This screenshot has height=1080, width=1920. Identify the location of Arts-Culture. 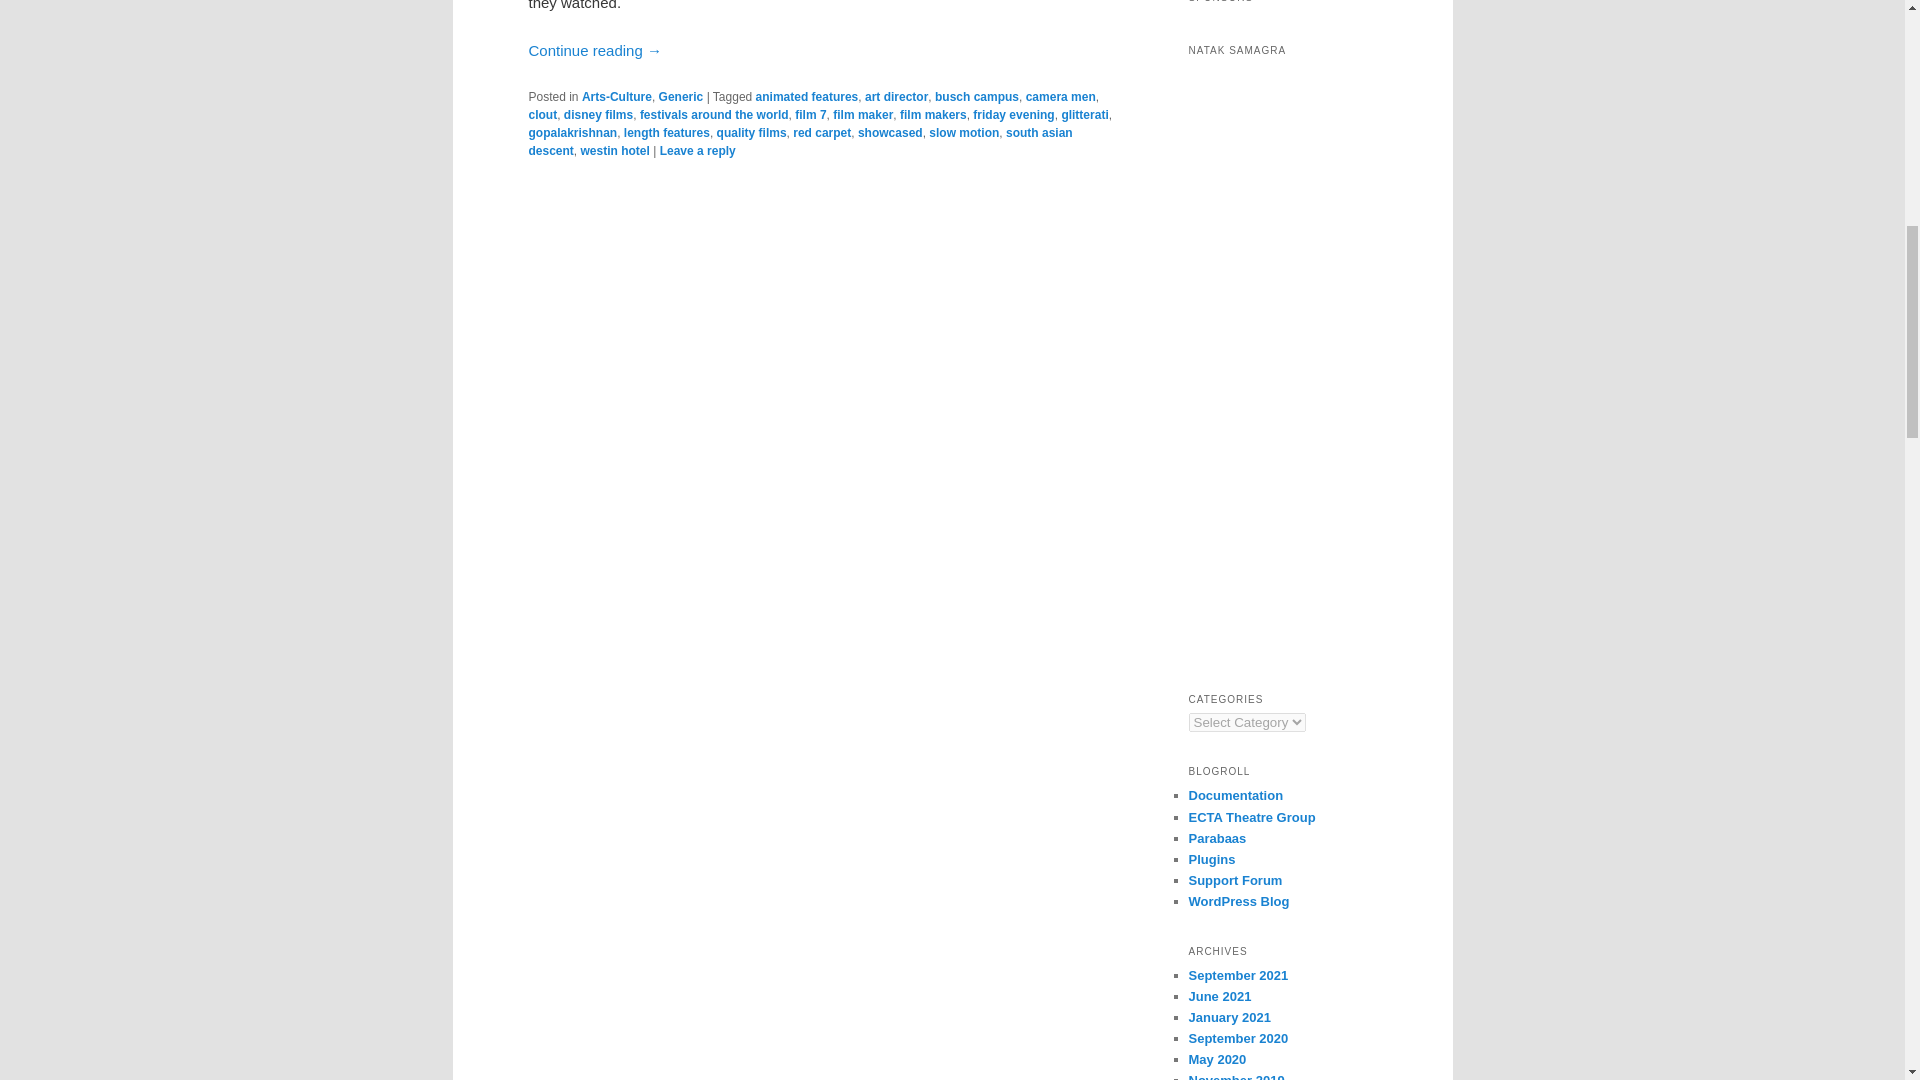
(616, 96).